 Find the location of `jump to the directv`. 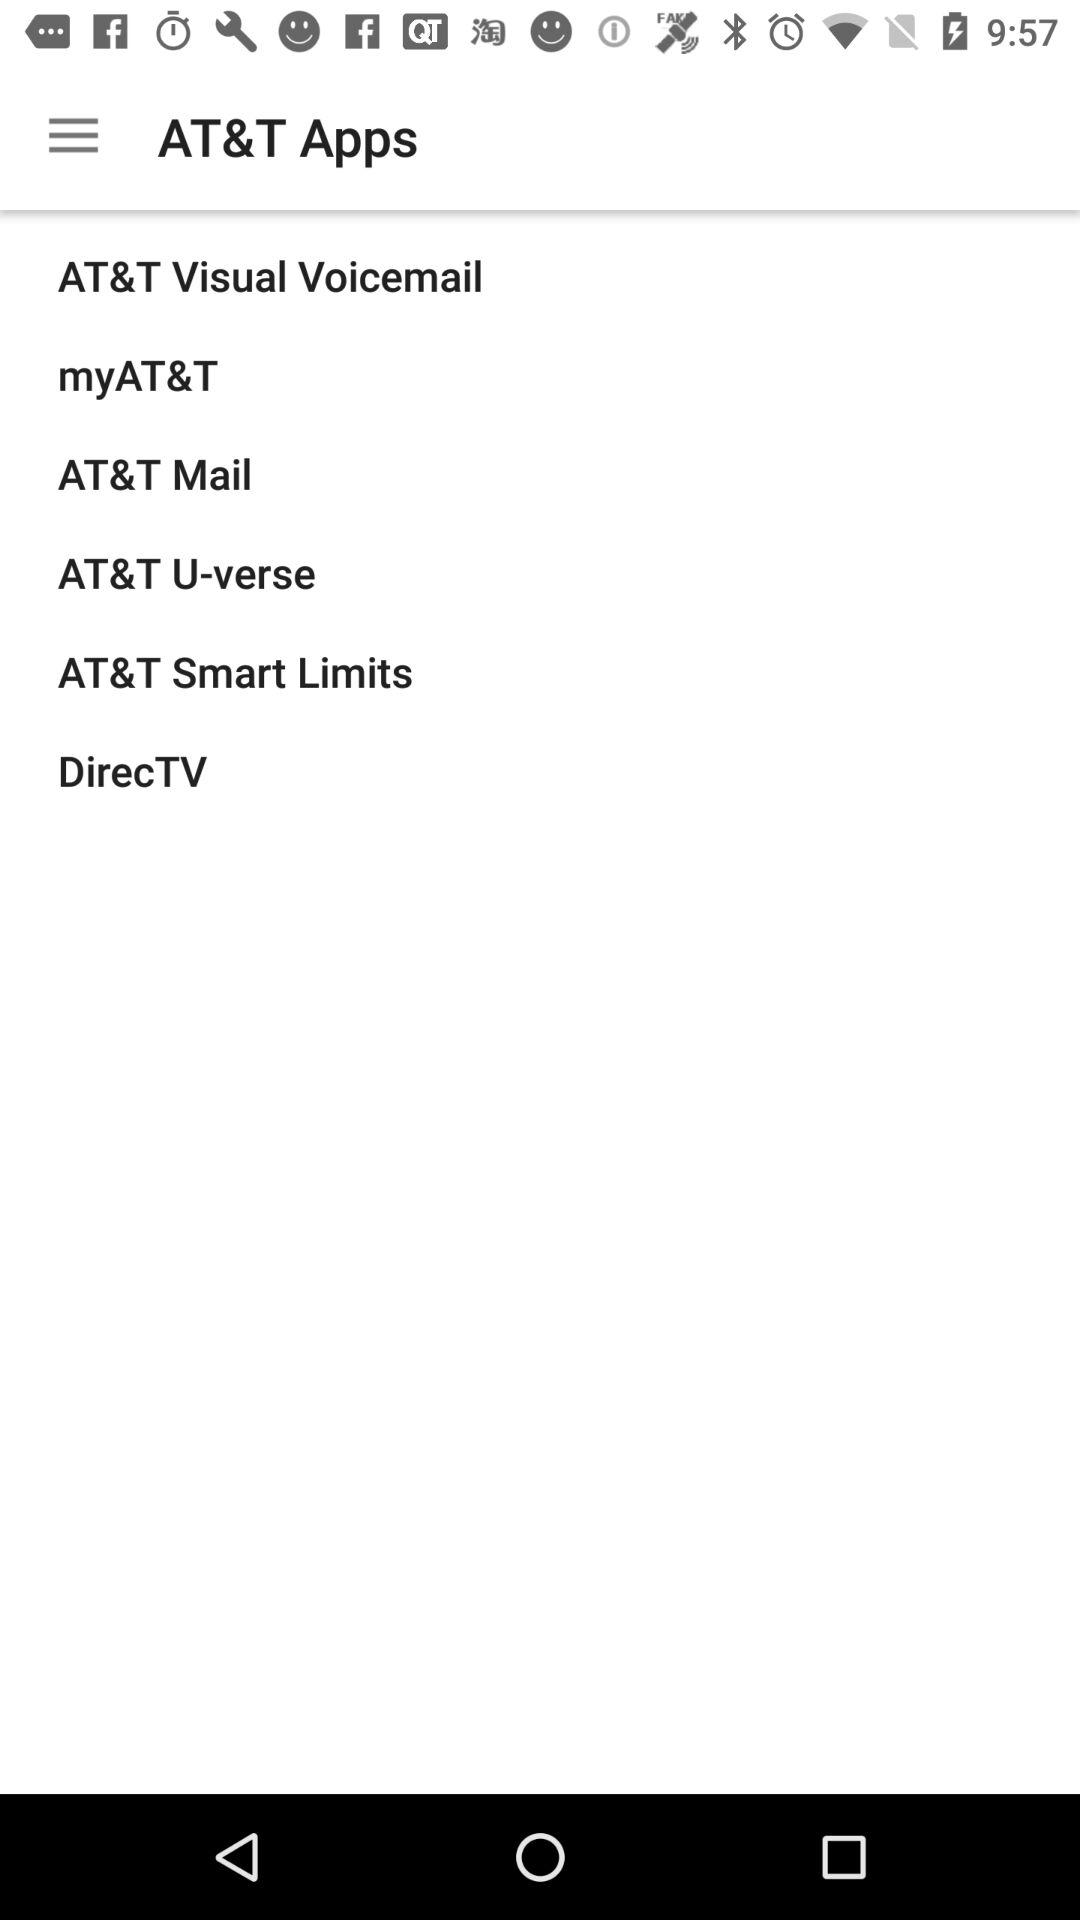

jump to the directv is located at coordinates (132, 770).